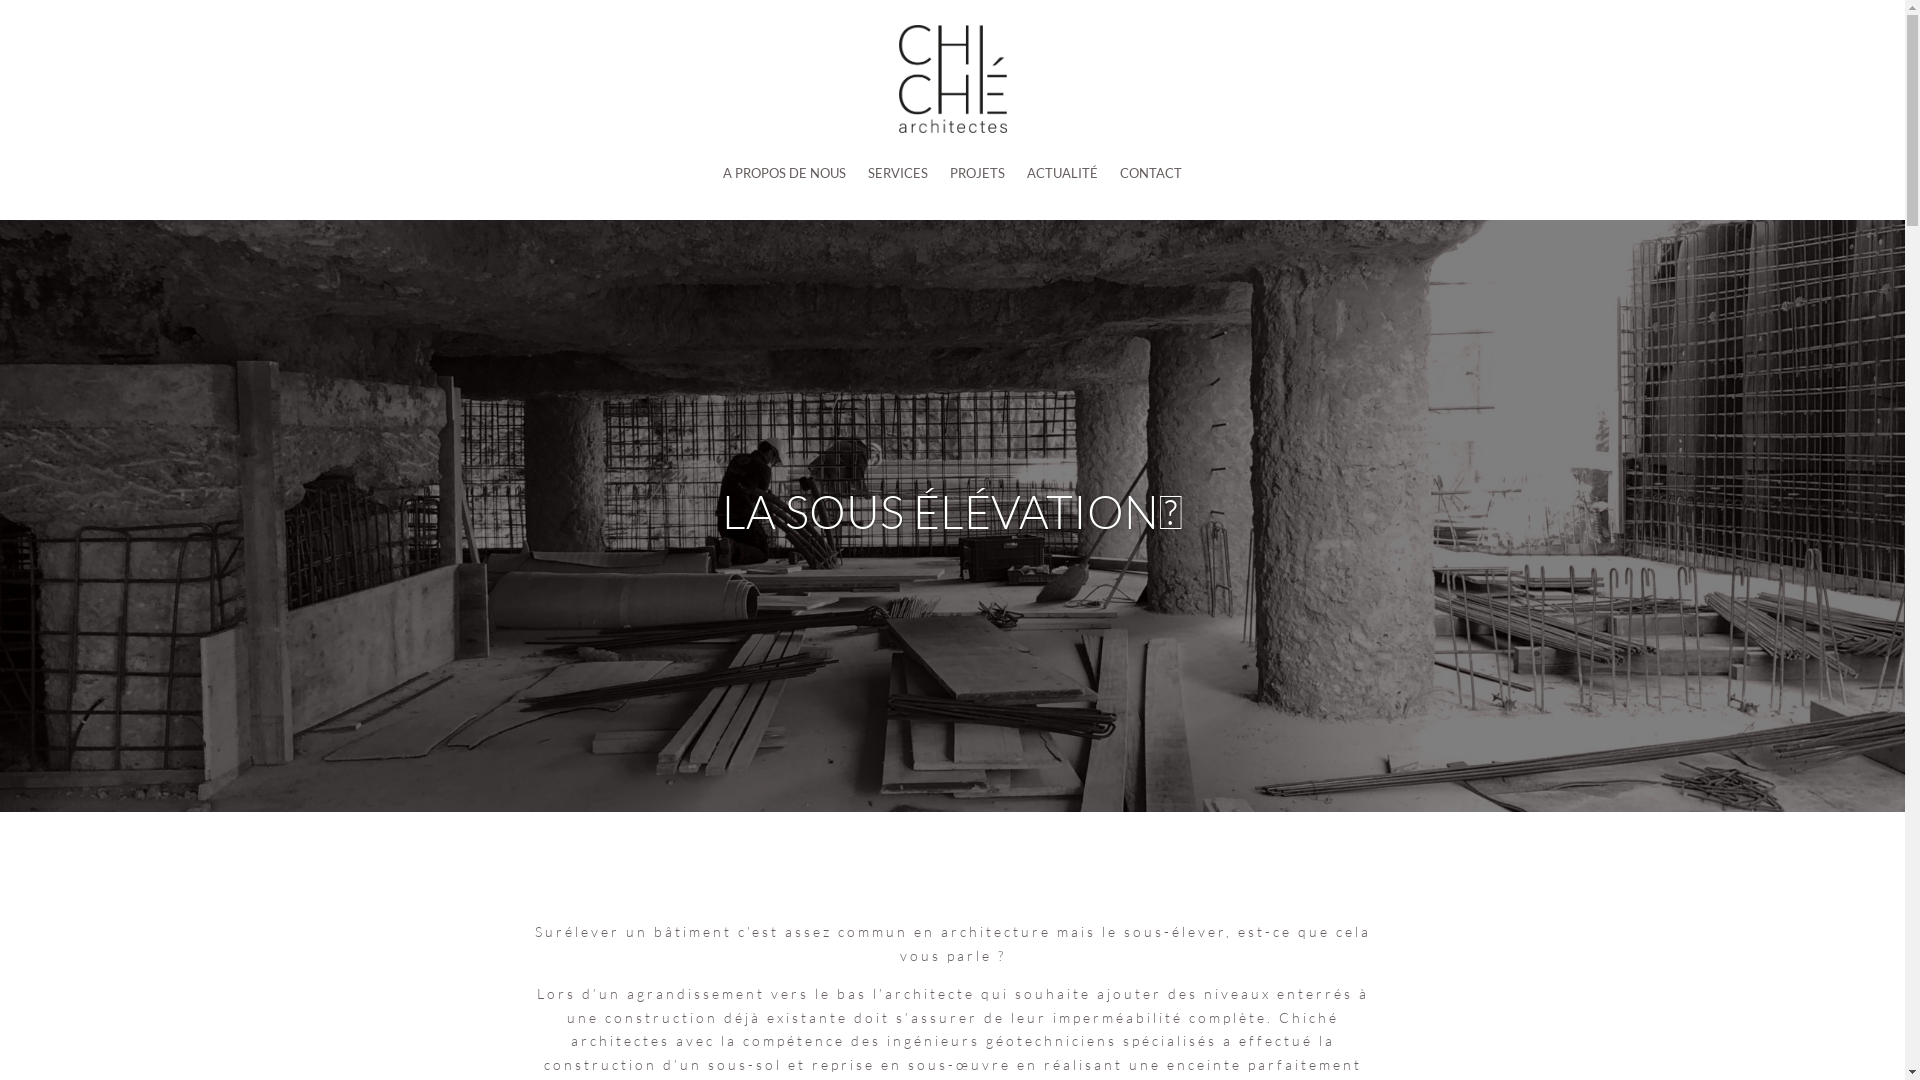 This screenshot has height=1080, width=1920. What do you see at coordinates (978, 174) in the screenshot?
I see `PROJETS` at bounding box center [978, 174].